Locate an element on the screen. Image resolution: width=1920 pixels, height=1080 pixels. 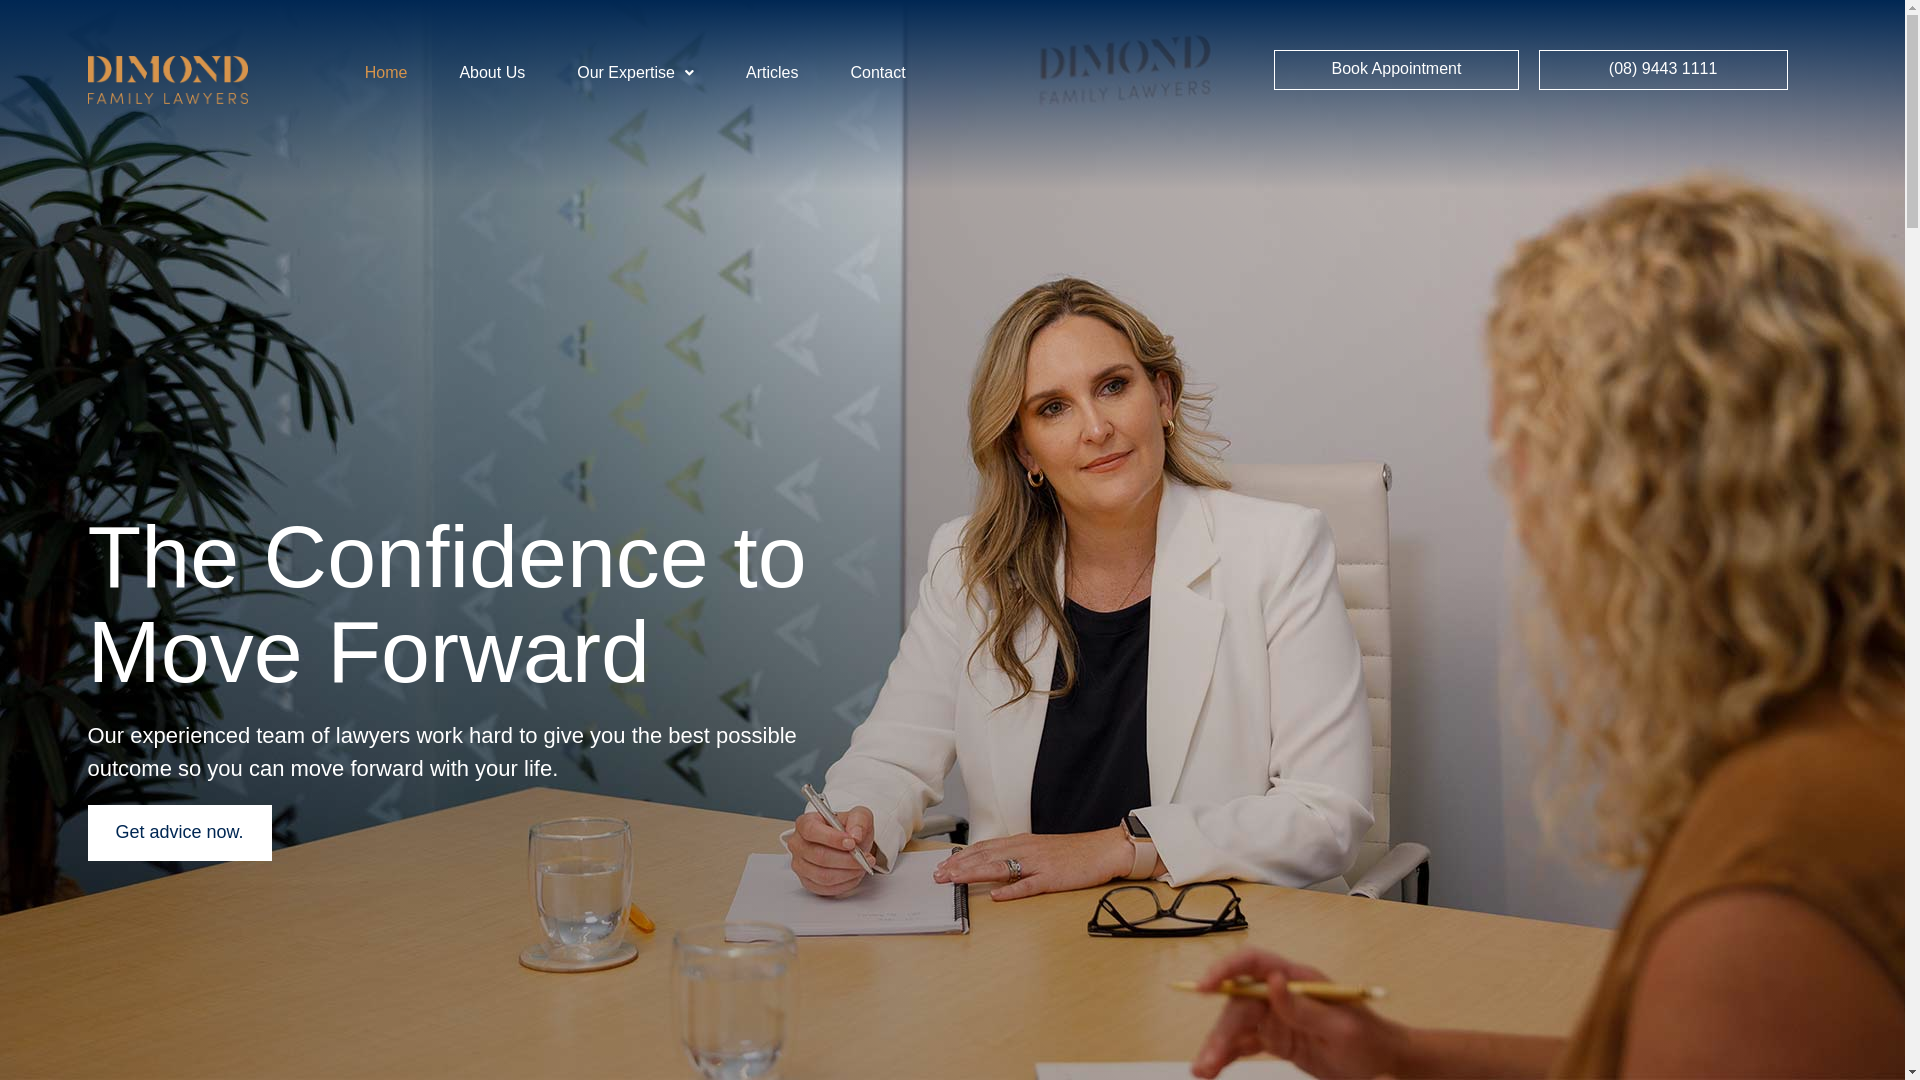
Articles is located at coordinates (772, 73).